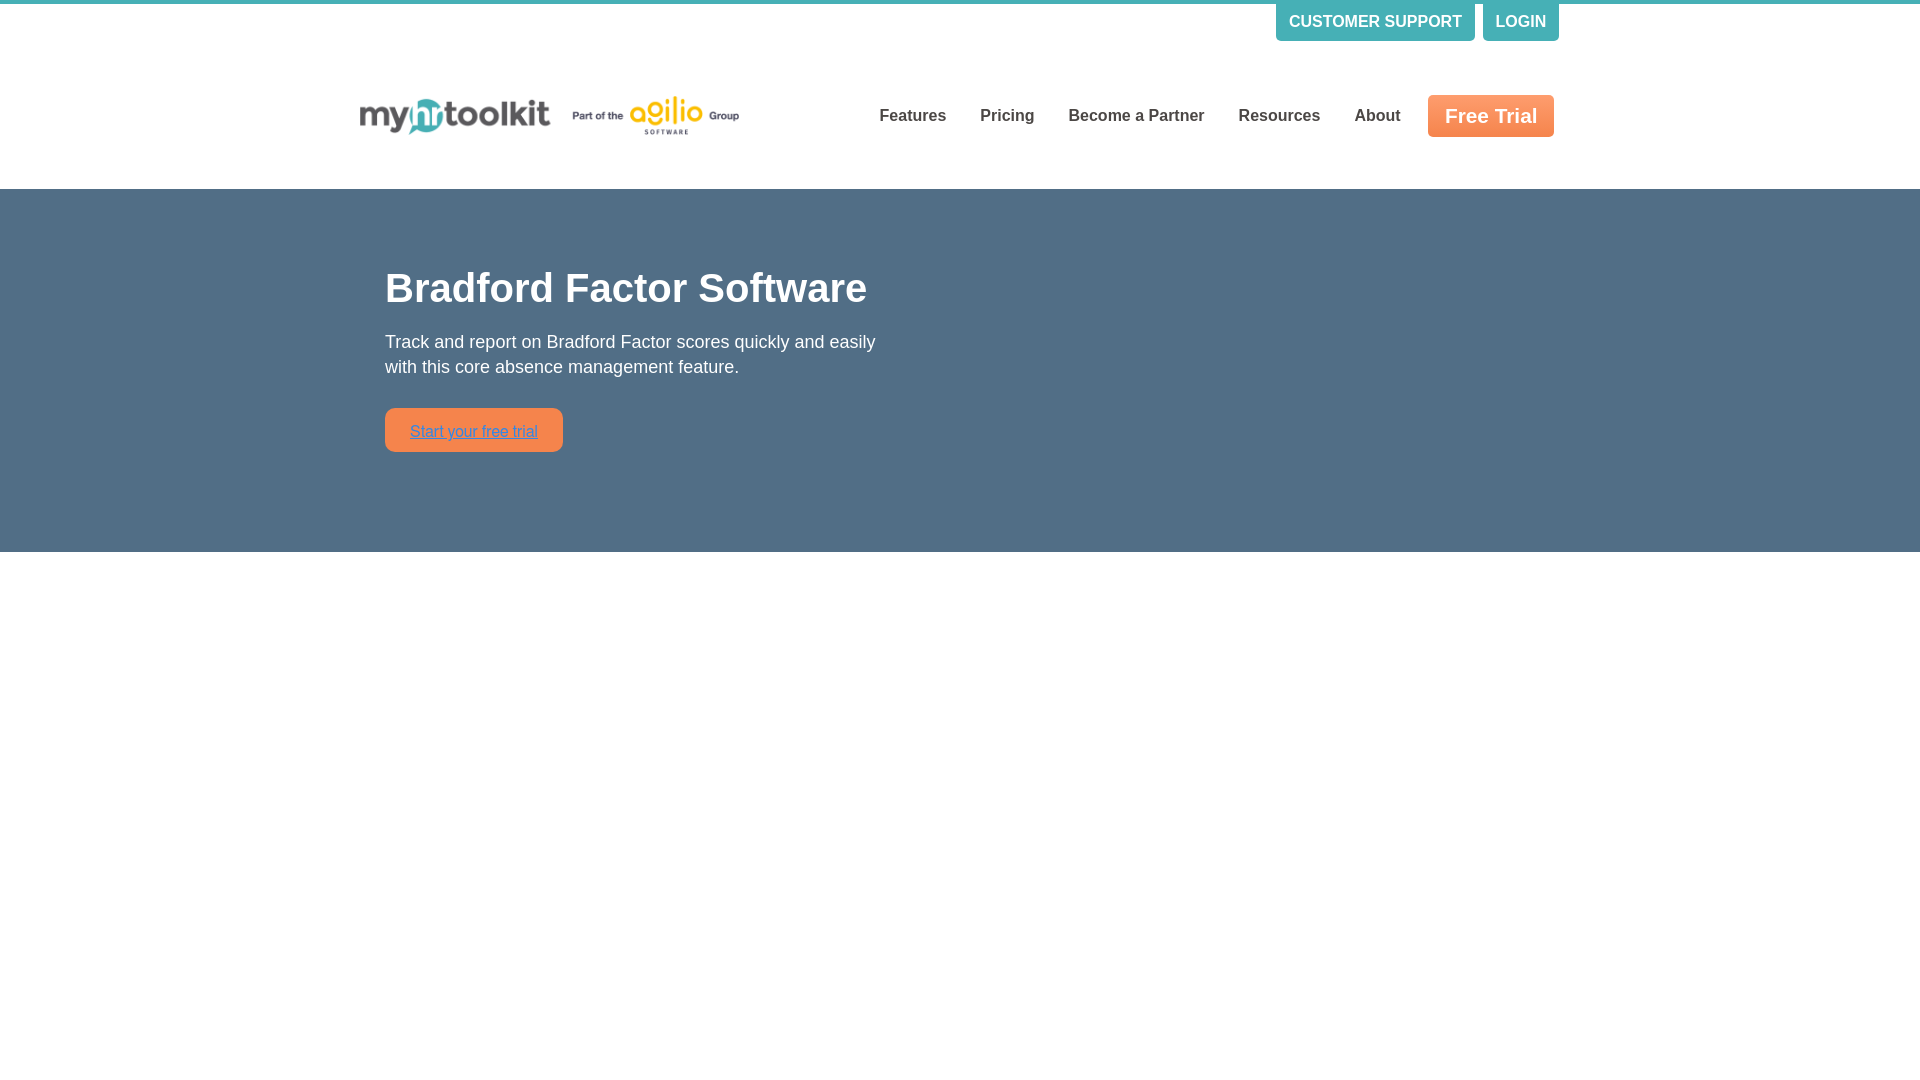 The image size is (1920, 1080). What do you see at coordinates (1376, 116) in the screenshot?
I see `About` at bounding box center [1376, 116].